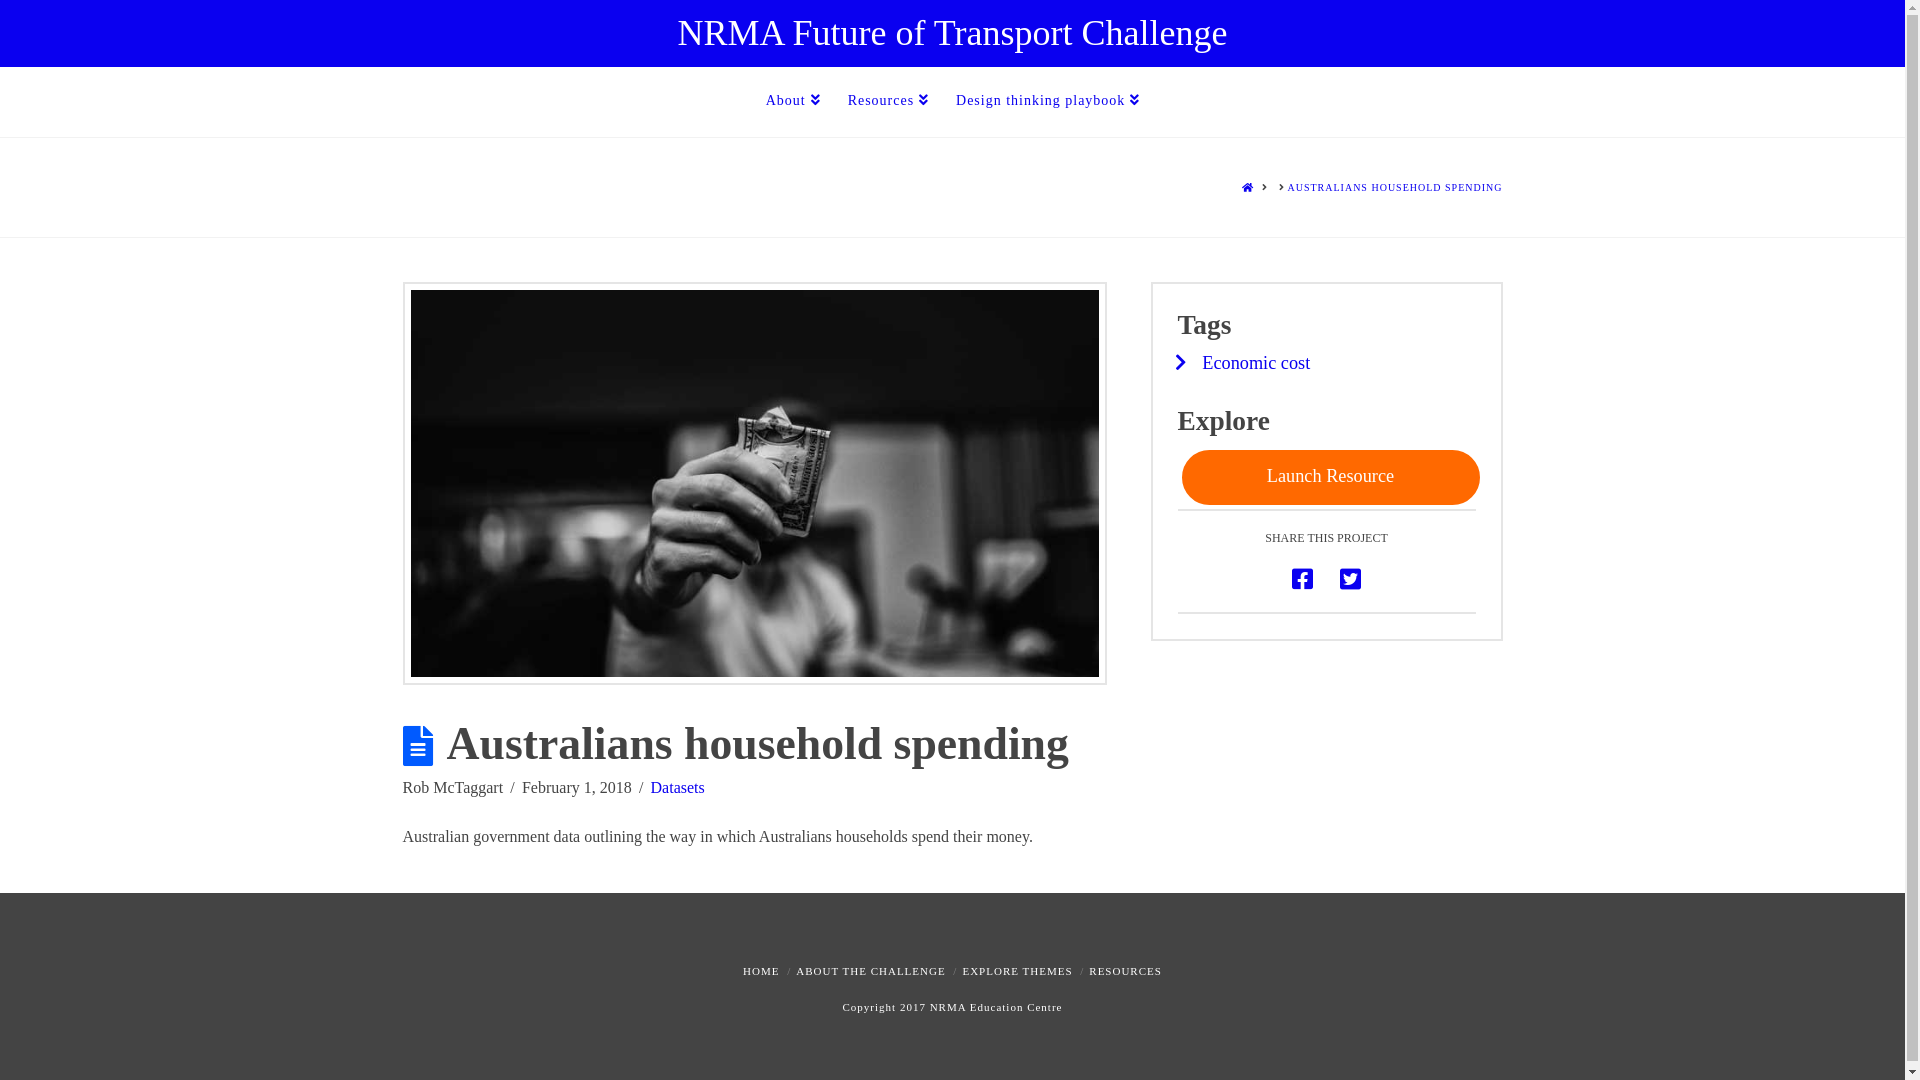 The width and height of the screenshot is (1920, 1080). Describe the element at coordinates (1048, 102) in the screenshot. I see `Design thinking playbook` at that location.